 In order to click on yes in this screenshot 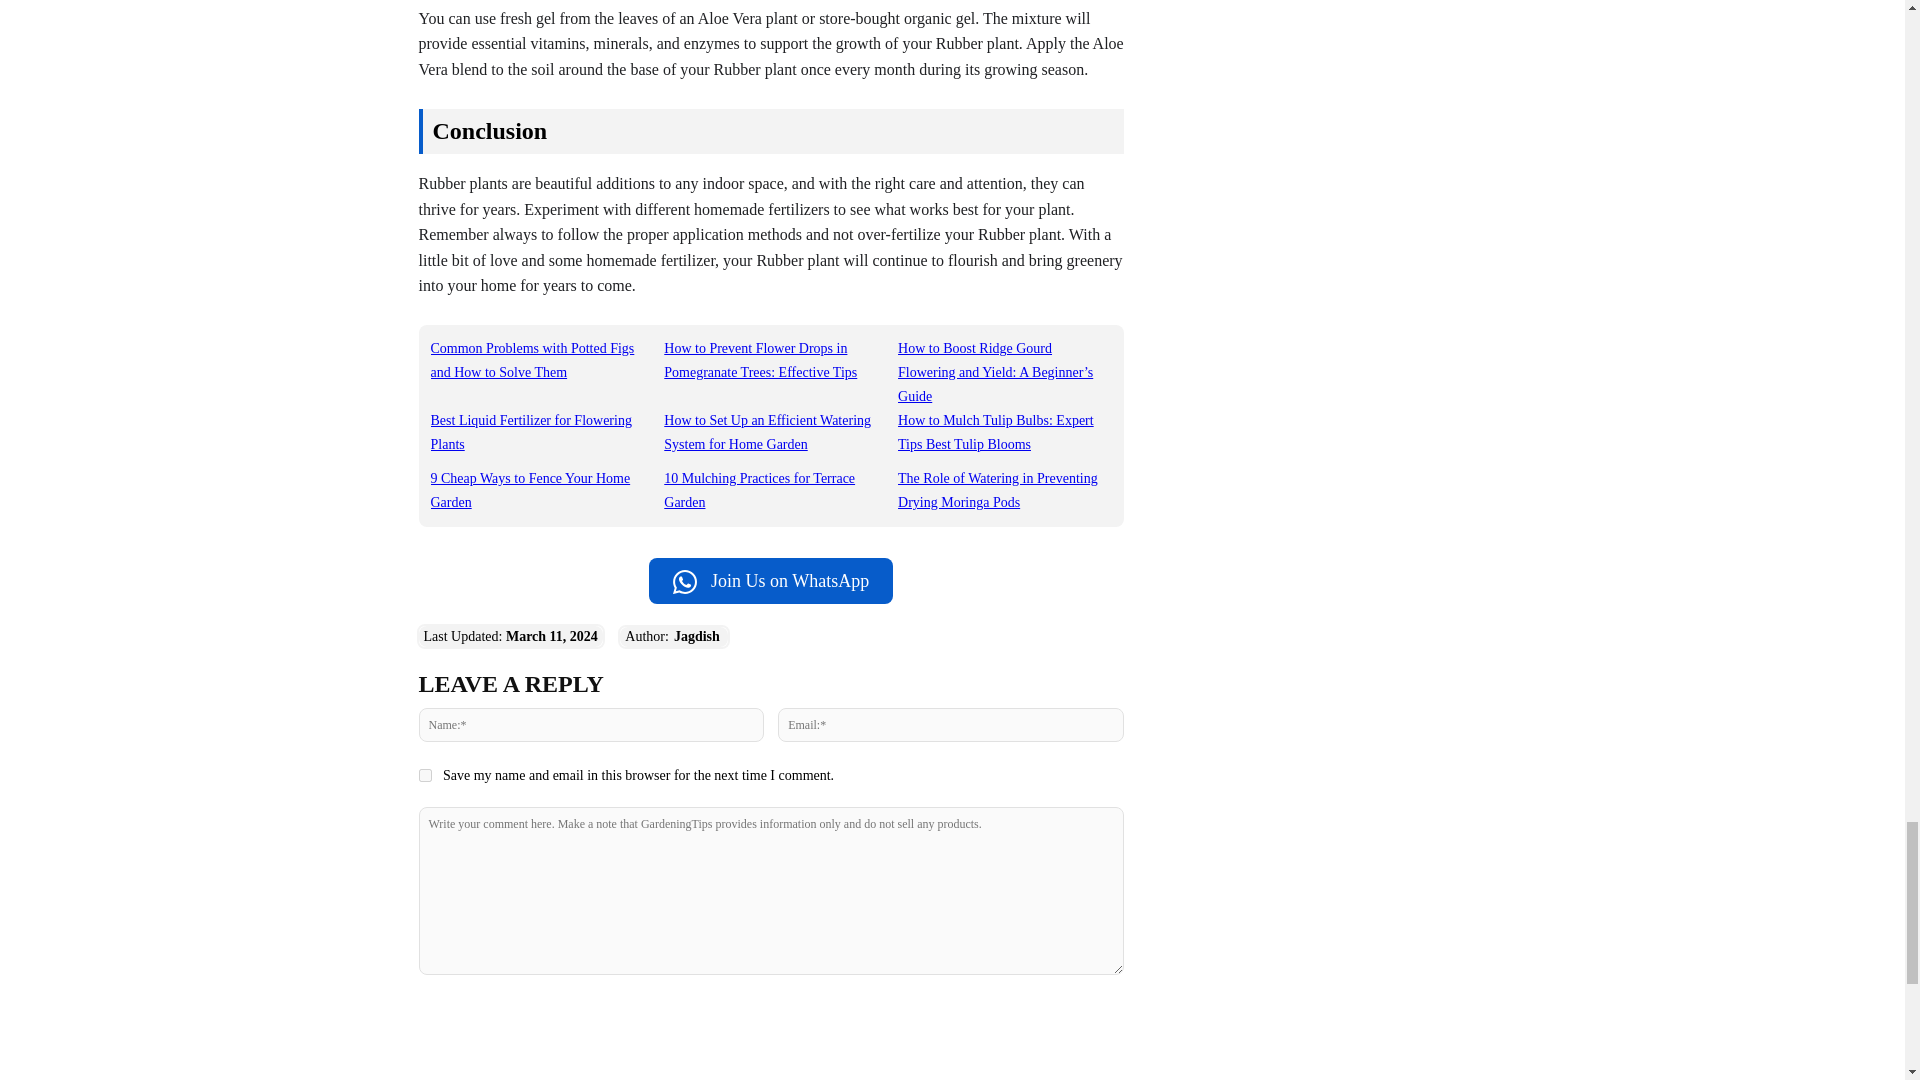, I will do `click(424, 774)`.